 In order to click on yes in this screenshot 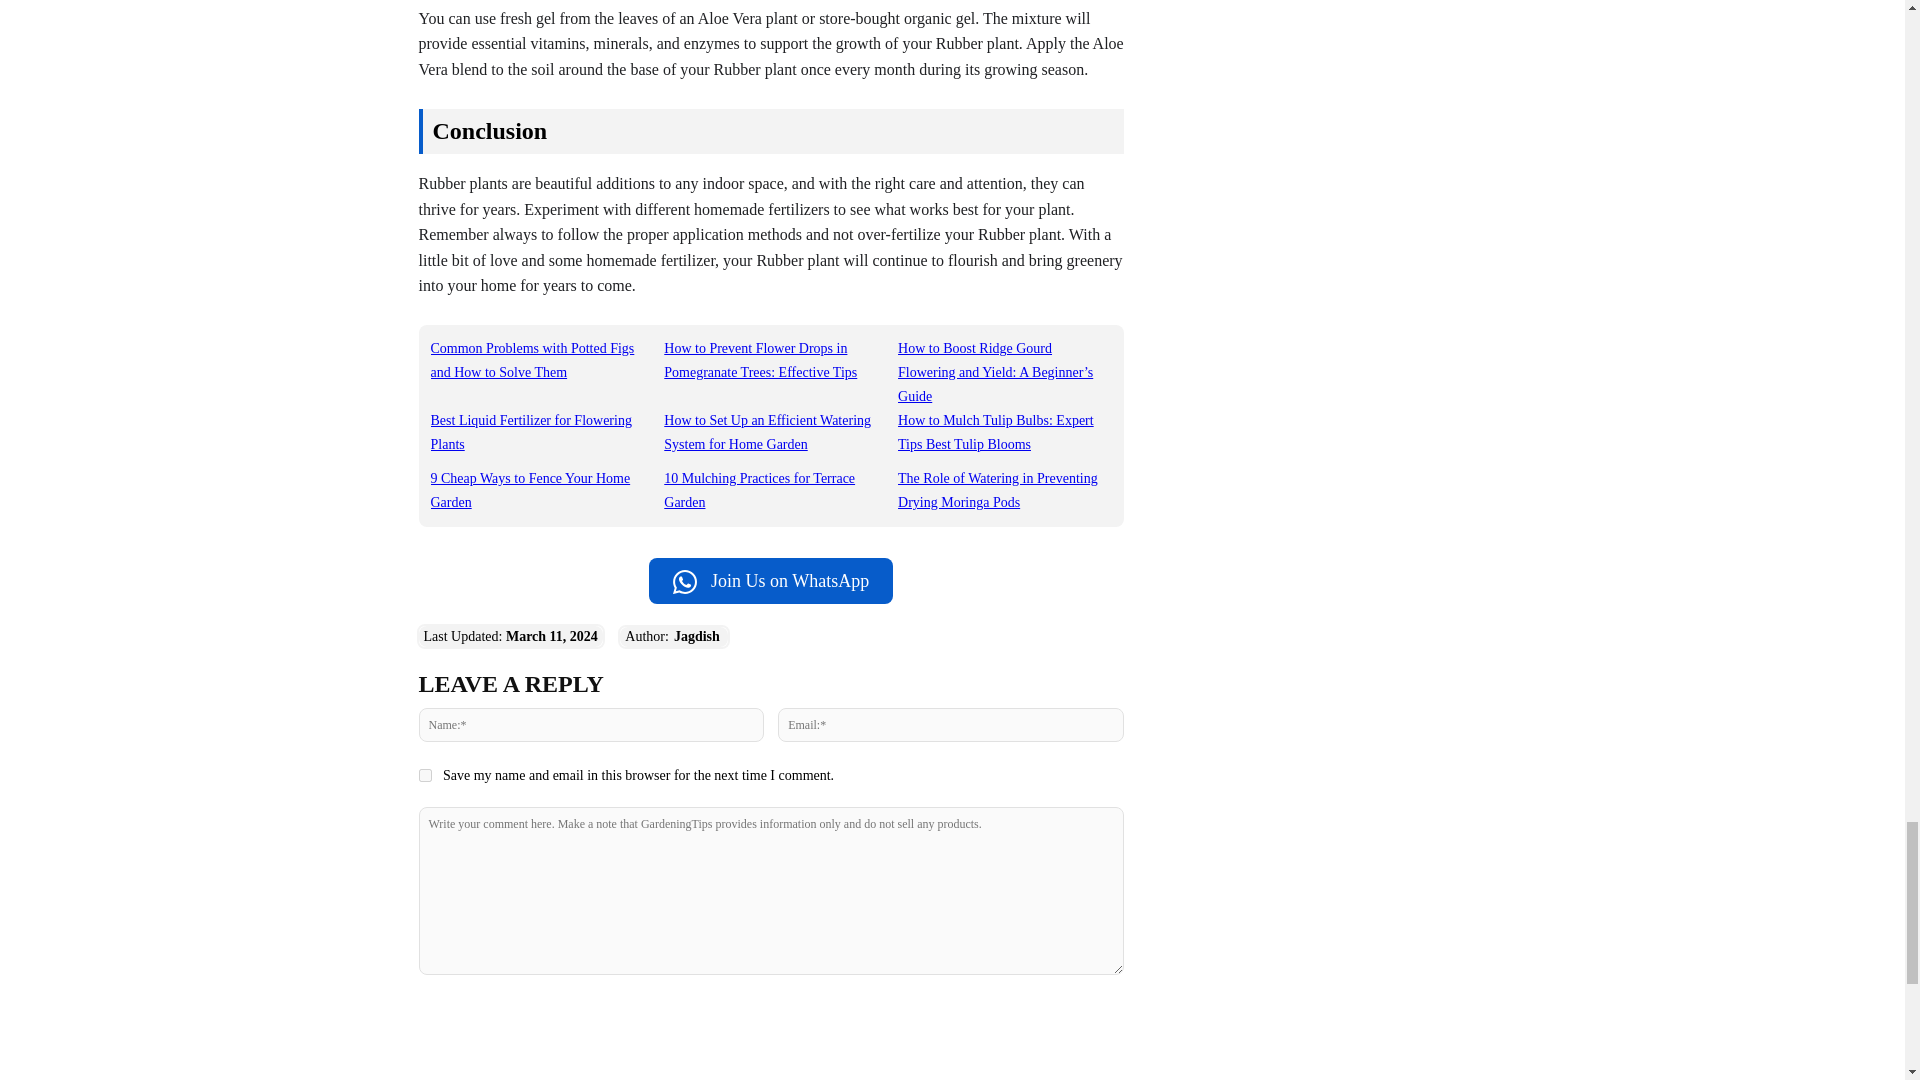, I will do `click(424, 774)`.